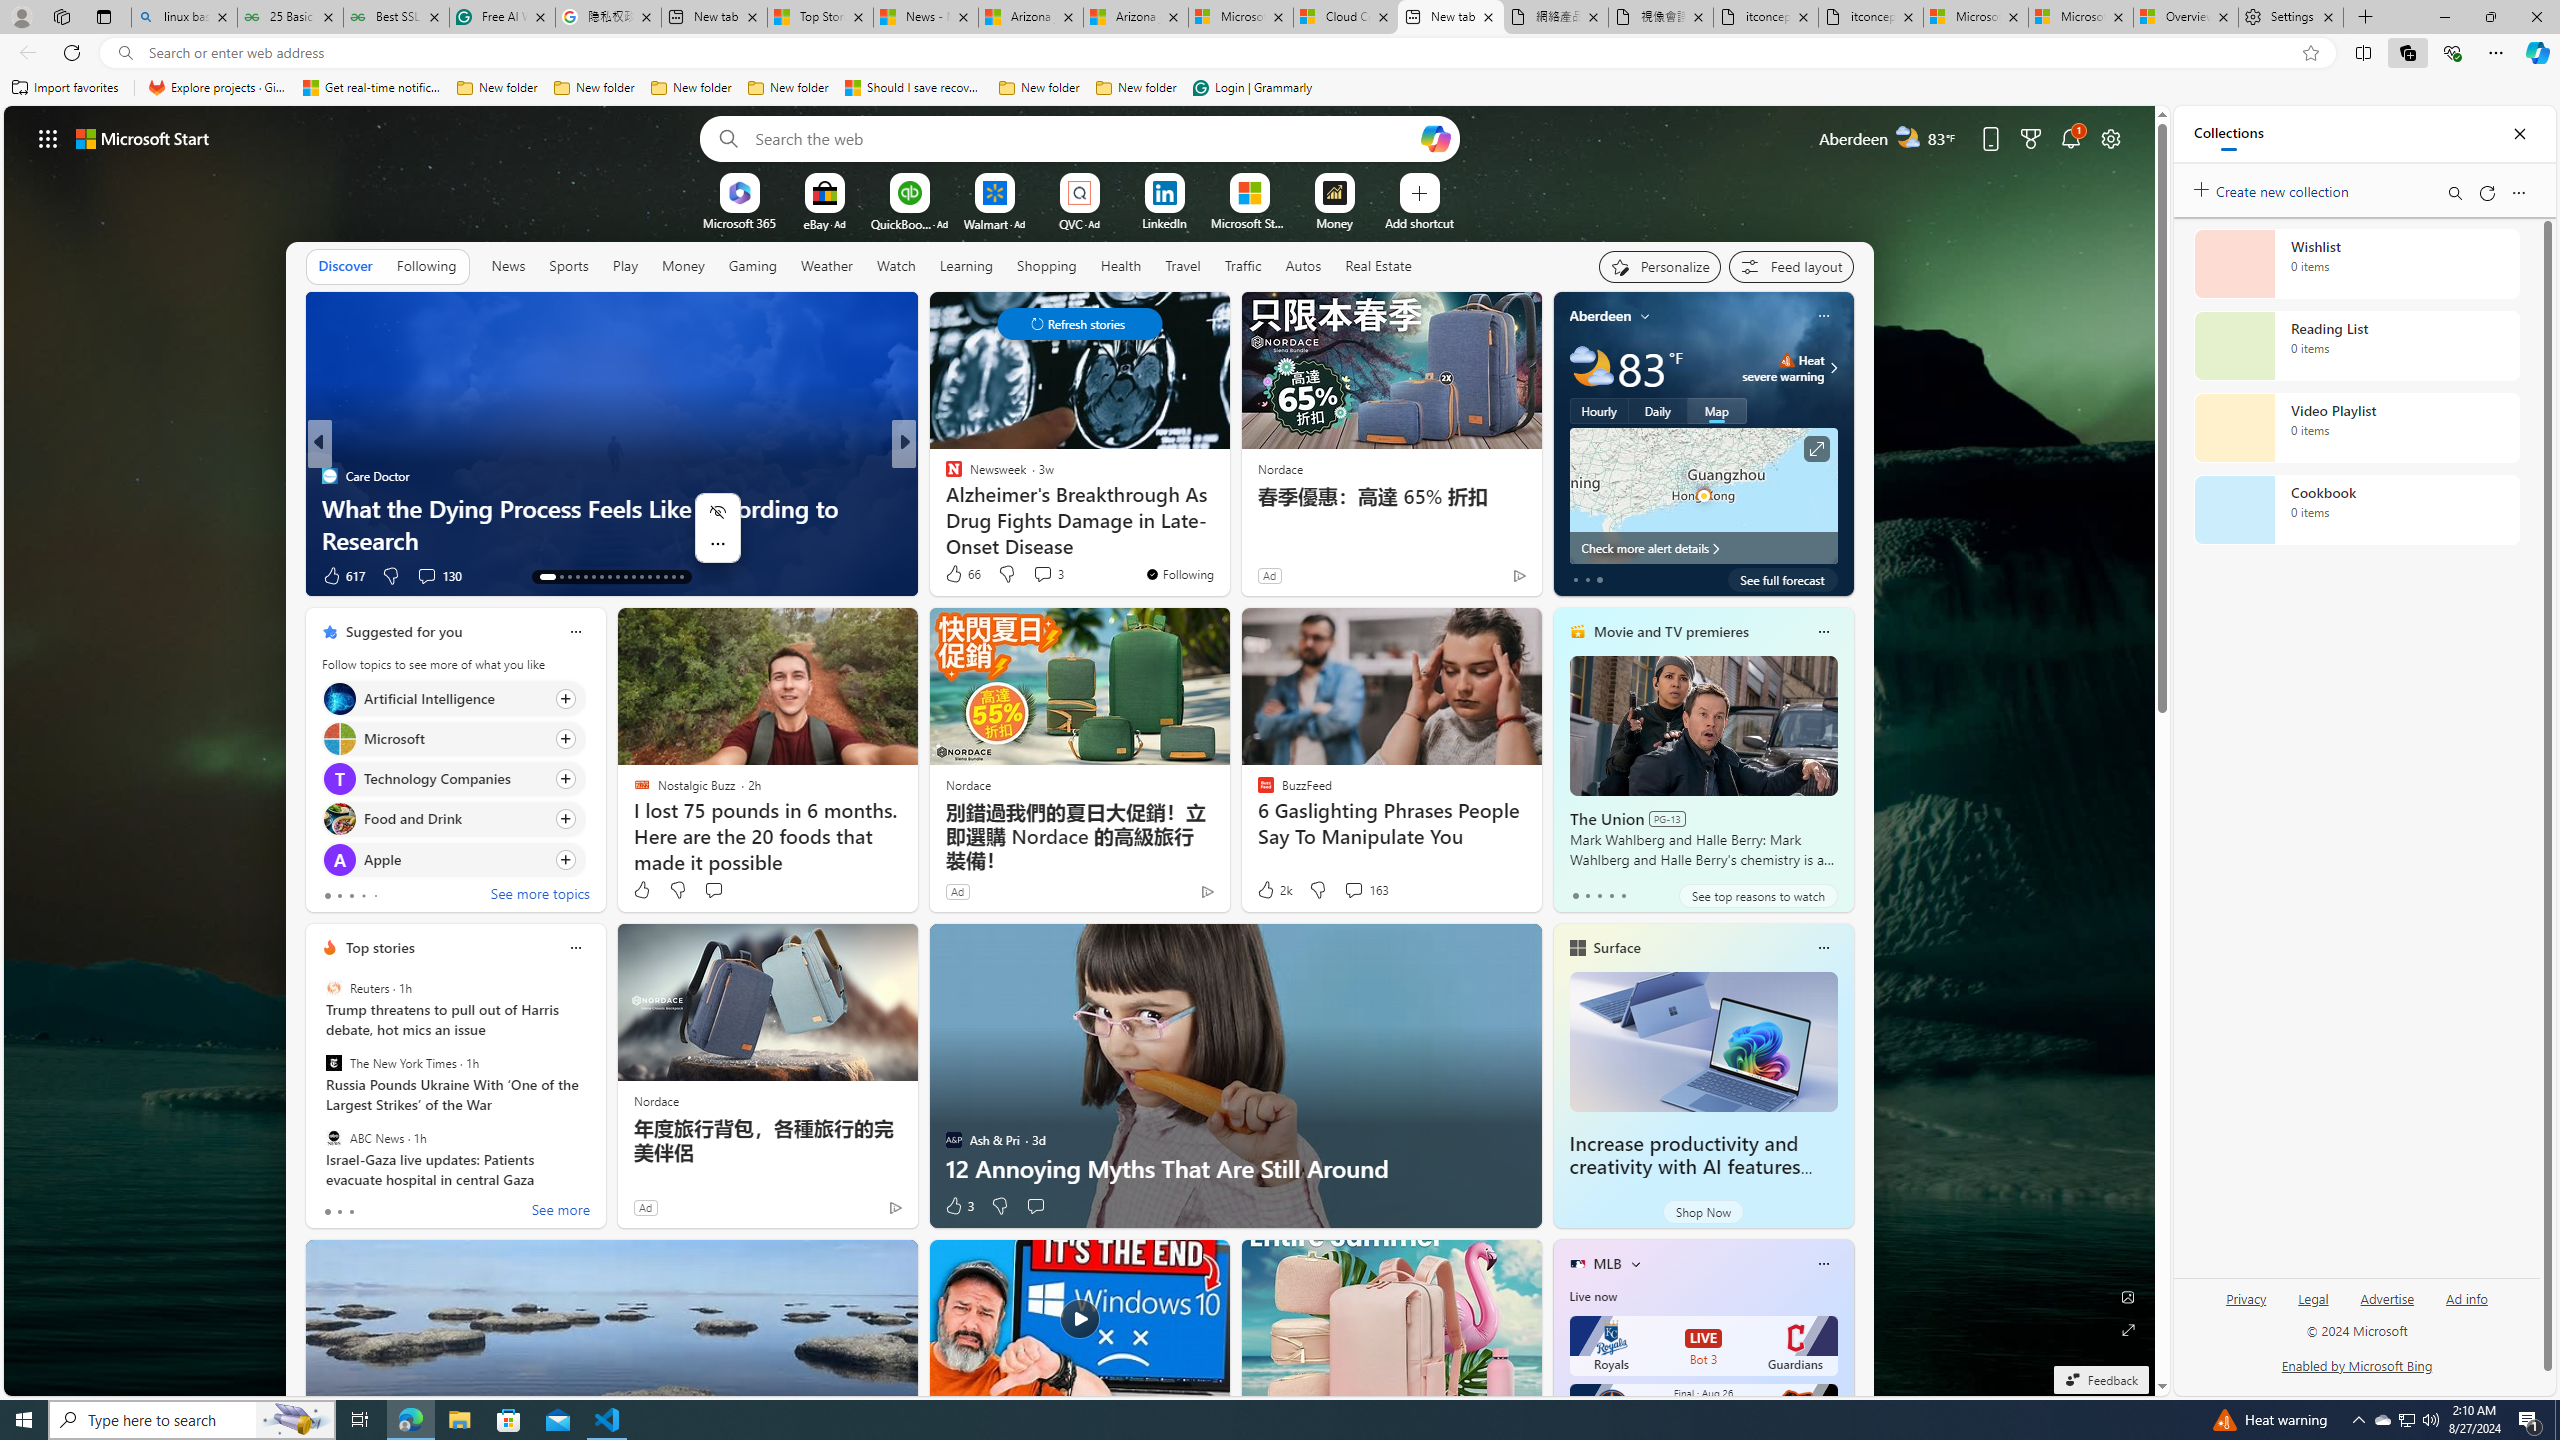 The height and width of the screenshot is (1440, 2560). Describe the element at coordinates (453, 819) in the screenshot. I see `Click to follow topic Food and Drink` at that location.